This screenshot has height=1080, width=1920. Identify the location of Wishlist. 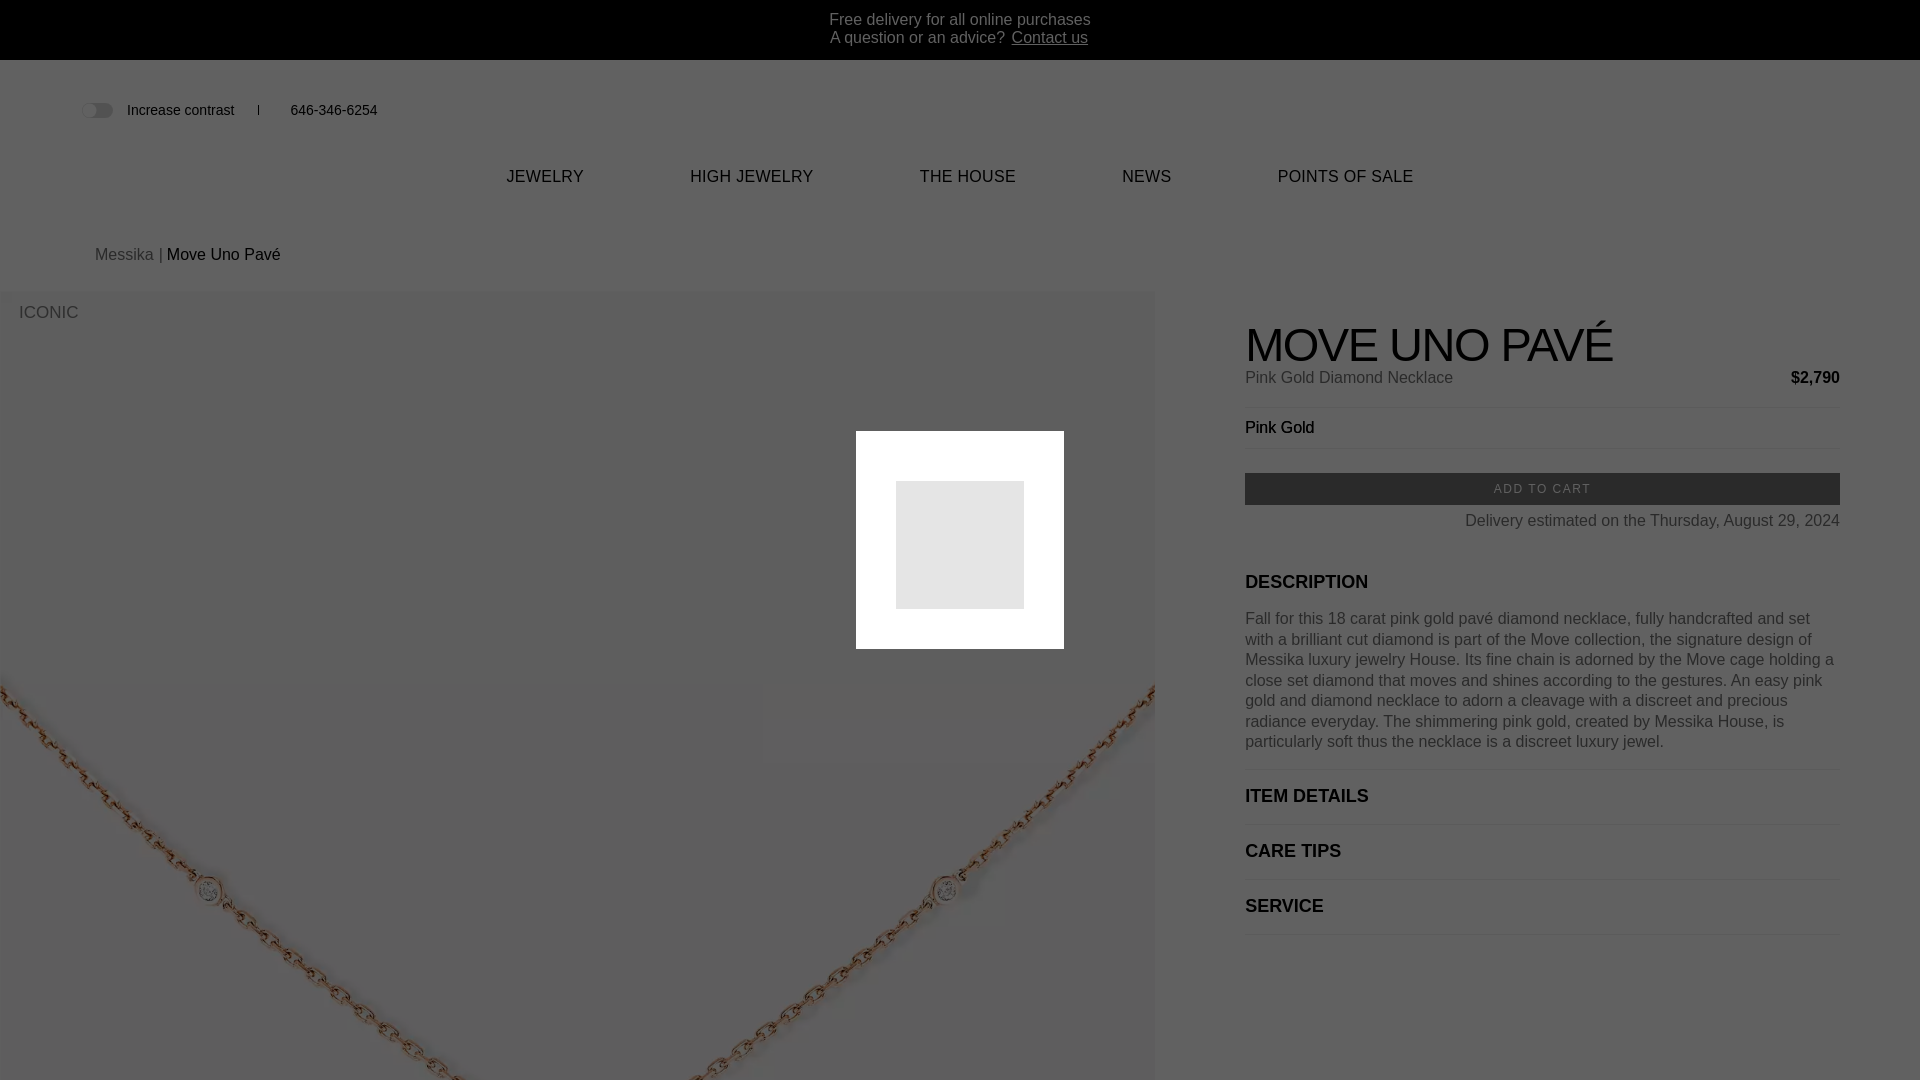
(1762, 110).